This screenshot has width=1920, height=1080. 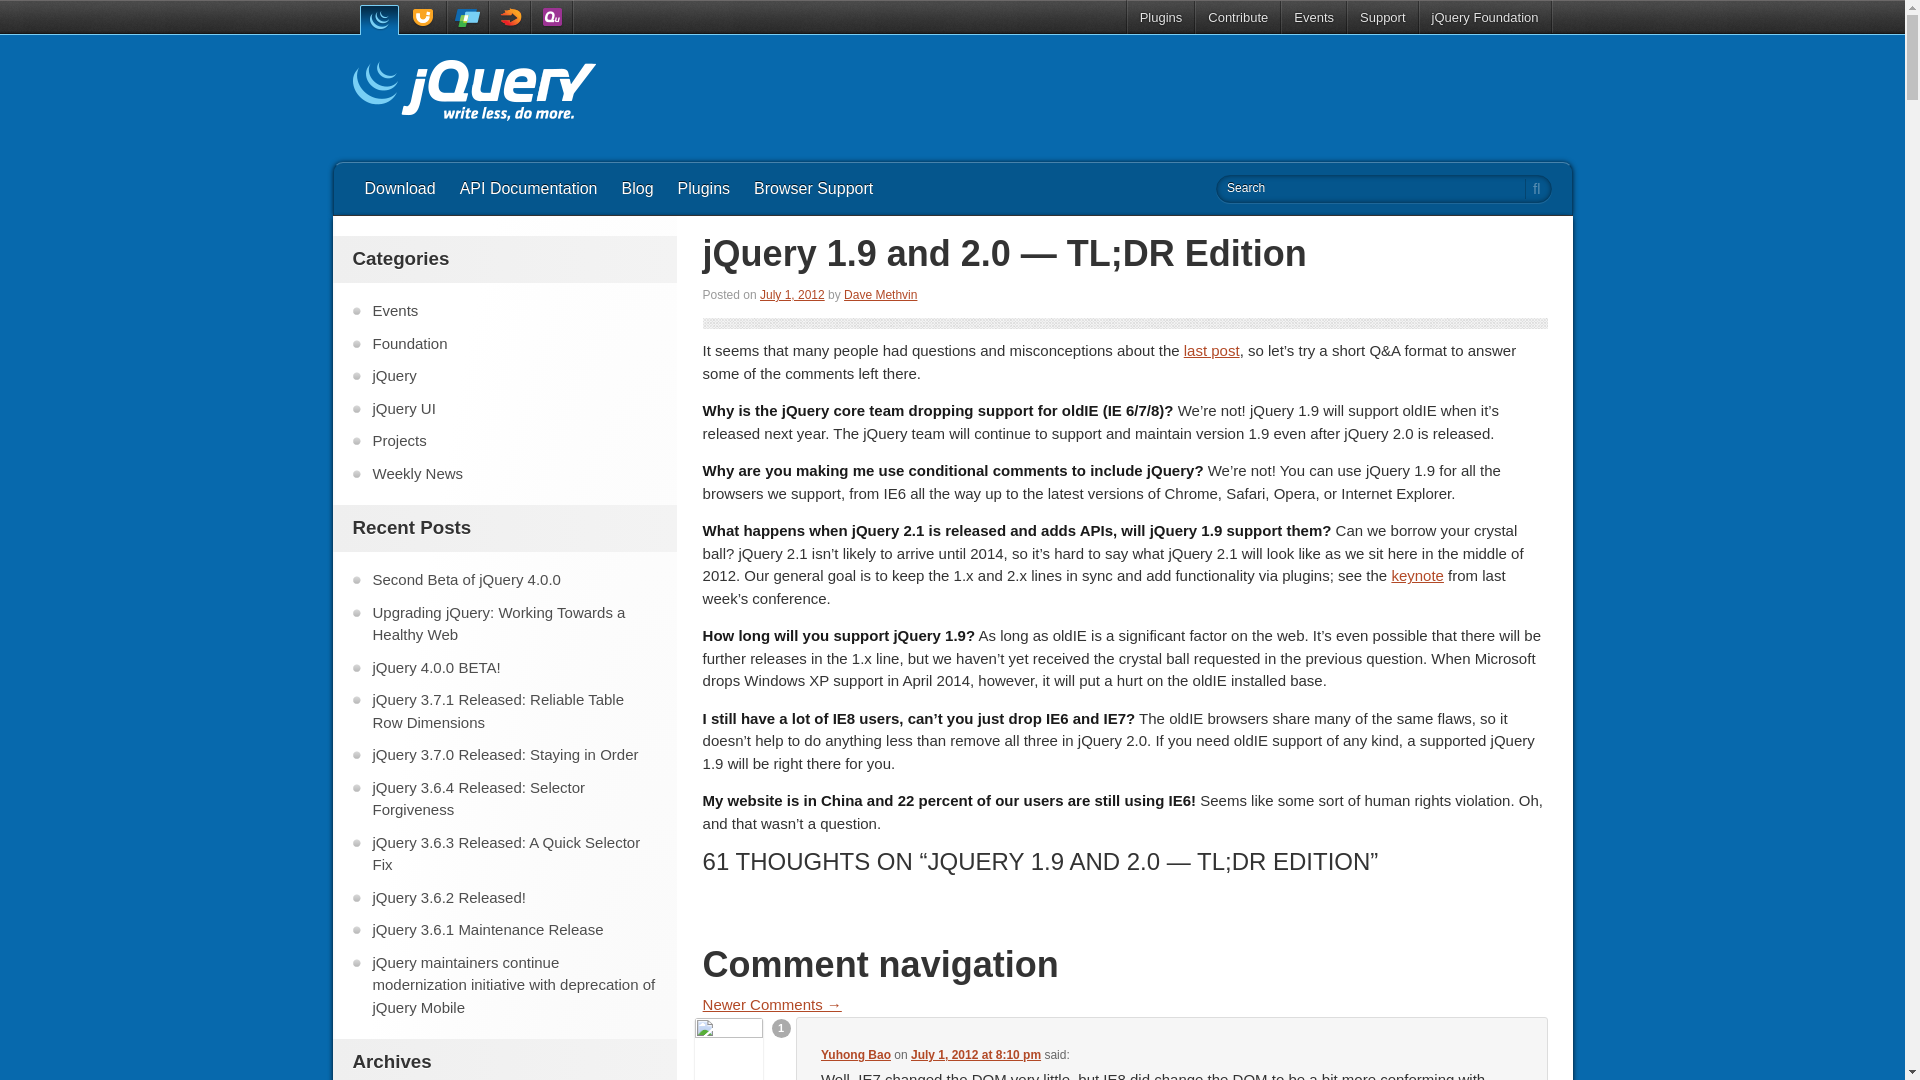 I want to click on API Documentation, so click(x=528, y=188).